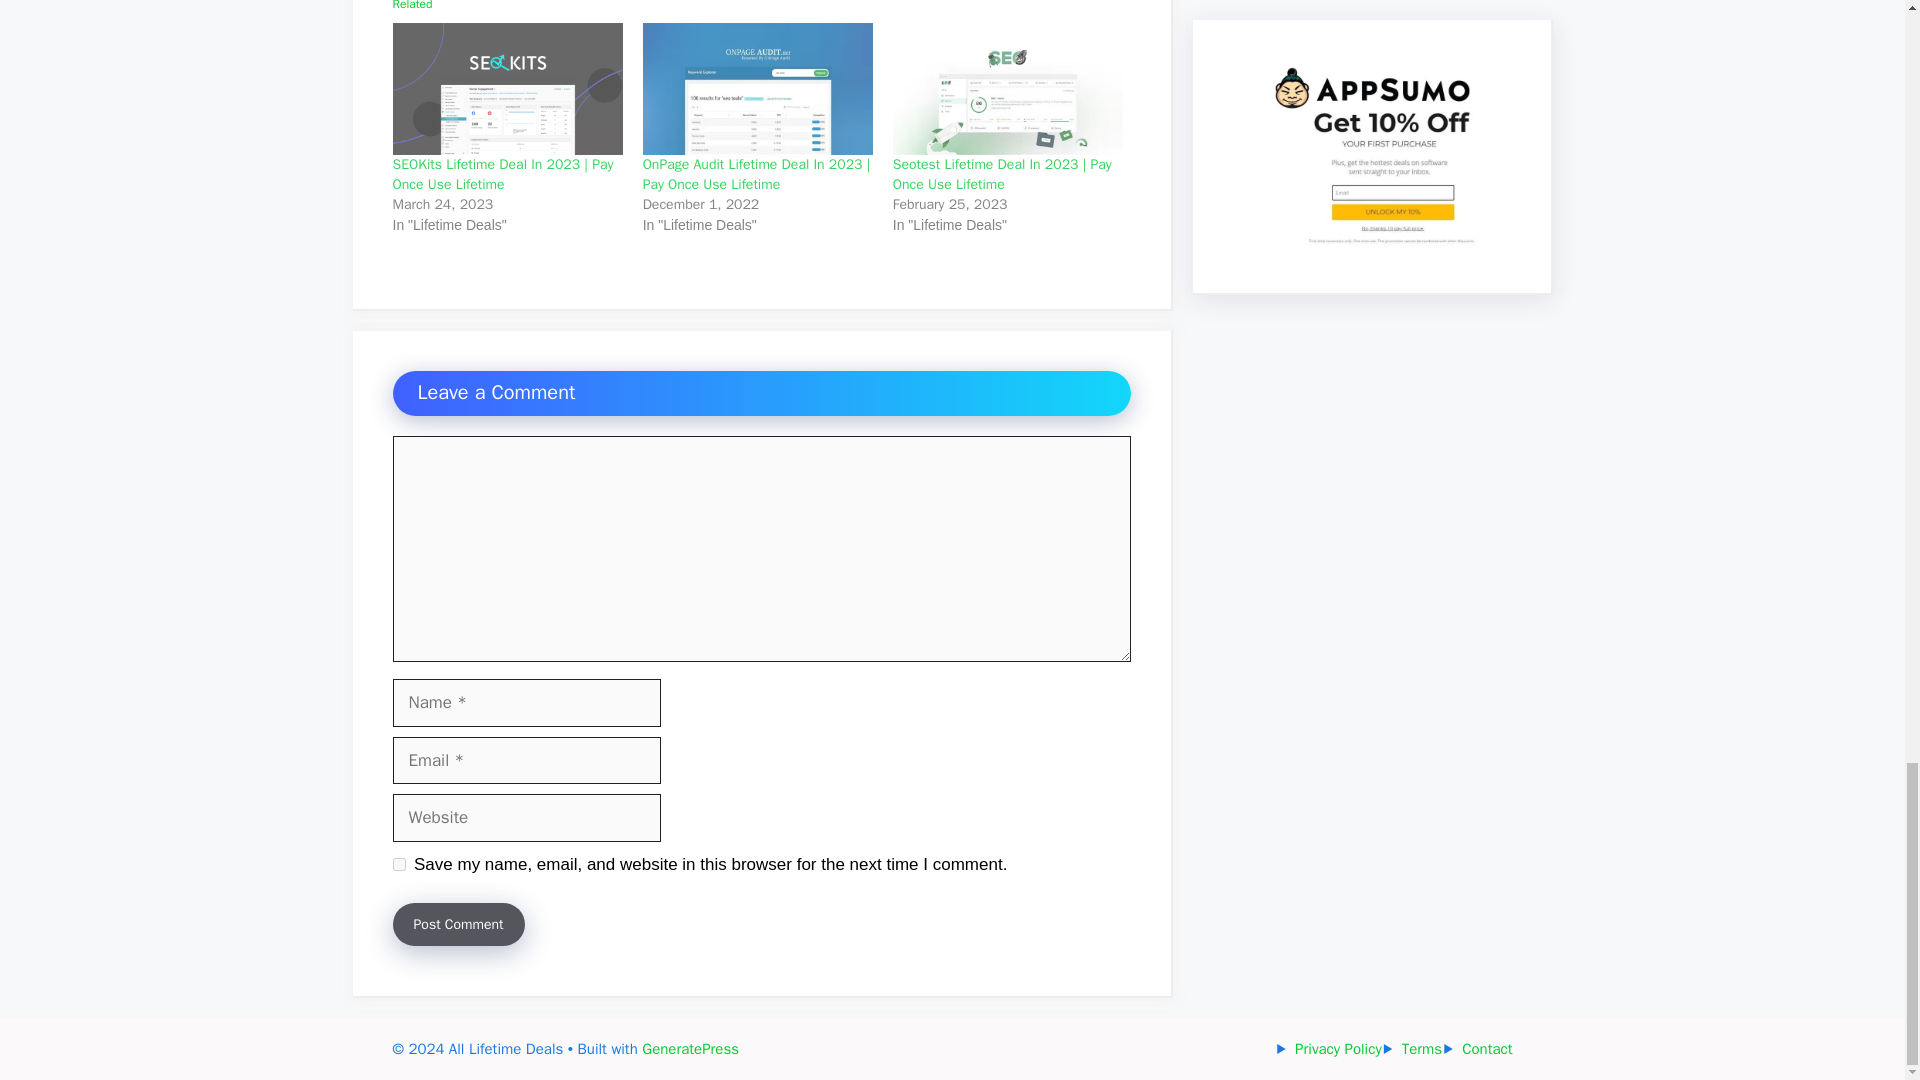 The height and width of the screenshot is (1080, 1920). What do you see at coordinates (1338, 1049) in the screenshot?
I see `Privacy Policy` at bounding box center [1338, 1049].